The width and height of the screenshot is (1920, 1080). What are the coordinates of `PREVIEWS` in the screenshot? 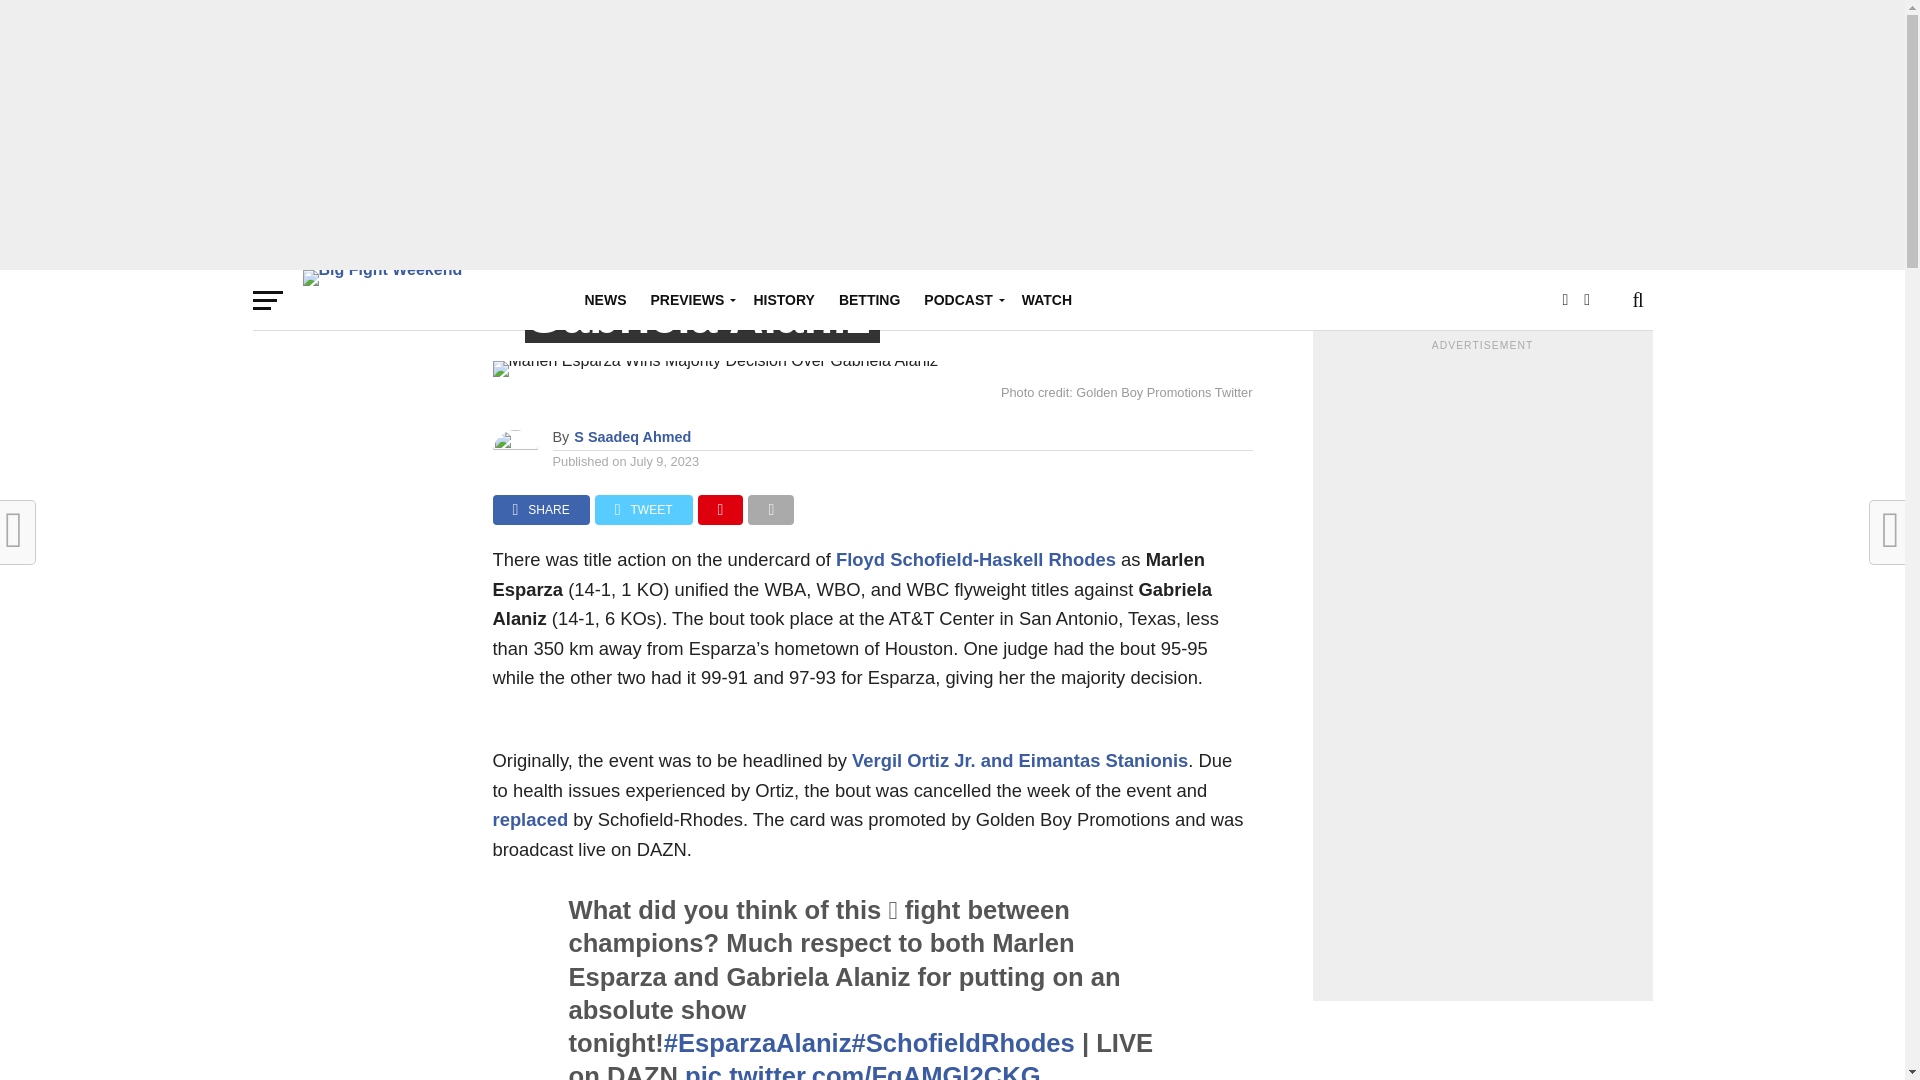 It's located at (689, 300).